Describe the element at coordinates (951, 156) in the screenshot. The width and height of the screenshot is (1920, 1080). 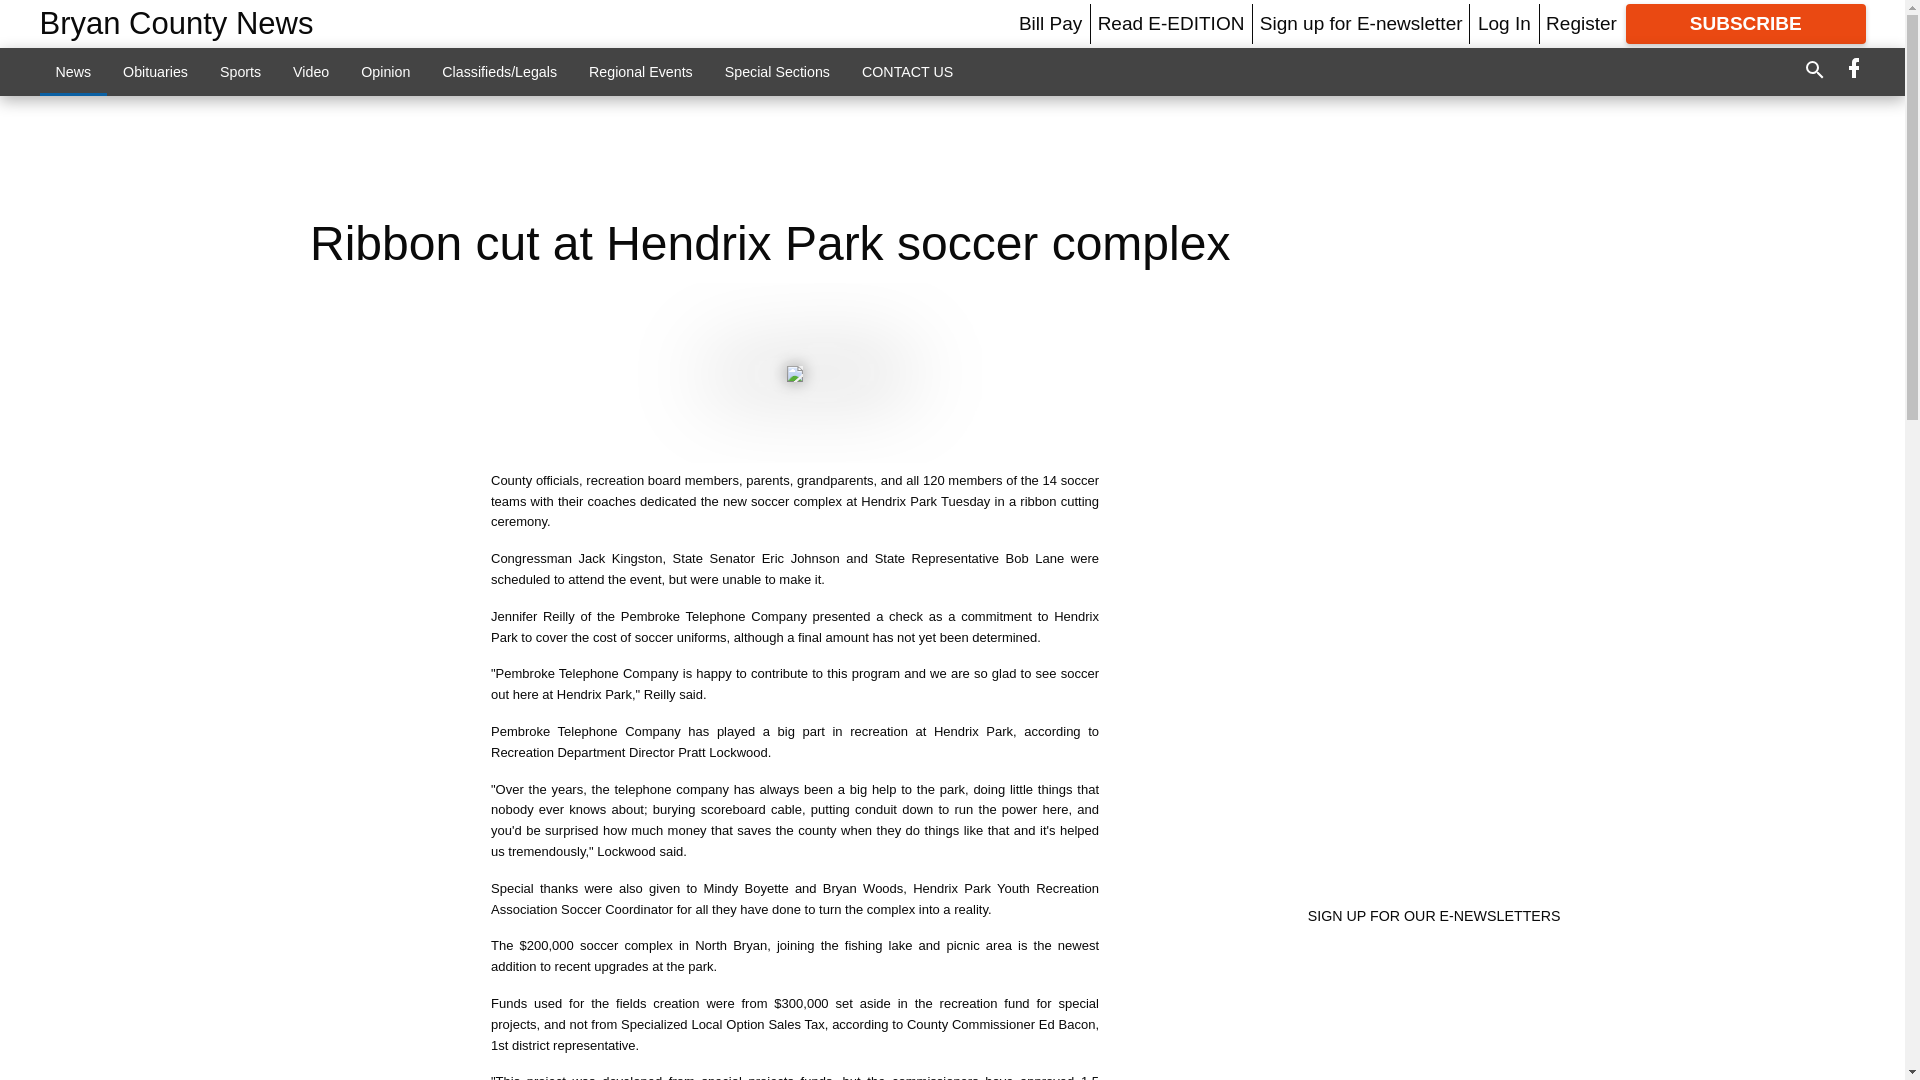
I see `3rd party ad content` at that location.